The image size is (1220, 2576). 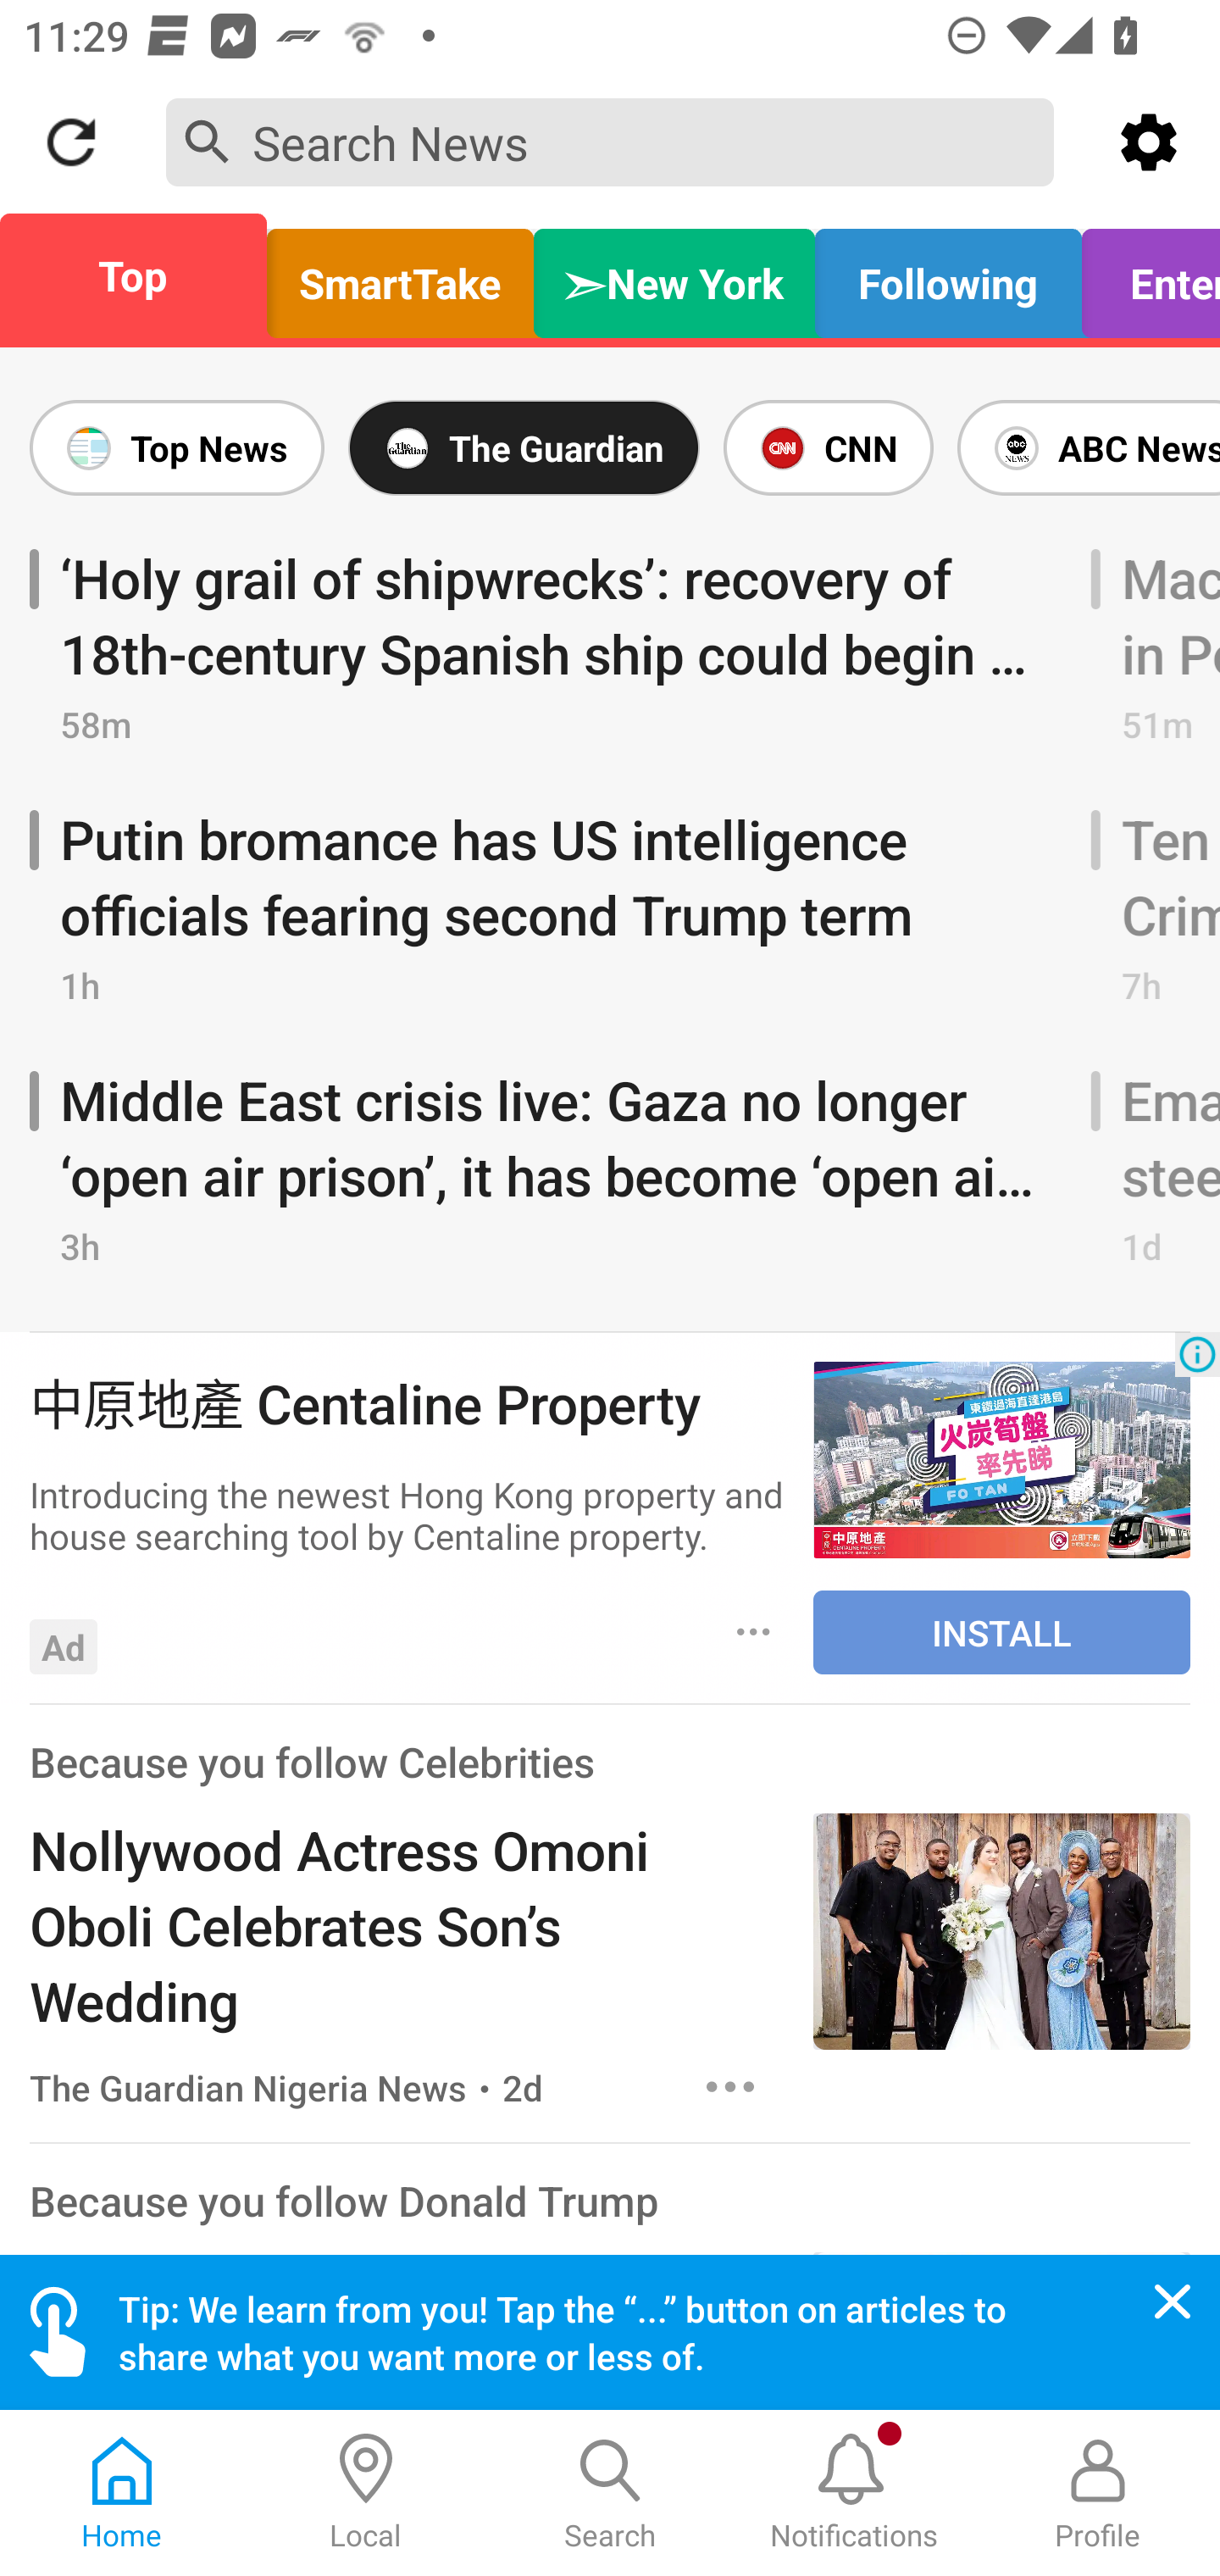 I want to click on Following, so click(x=947, y=275).